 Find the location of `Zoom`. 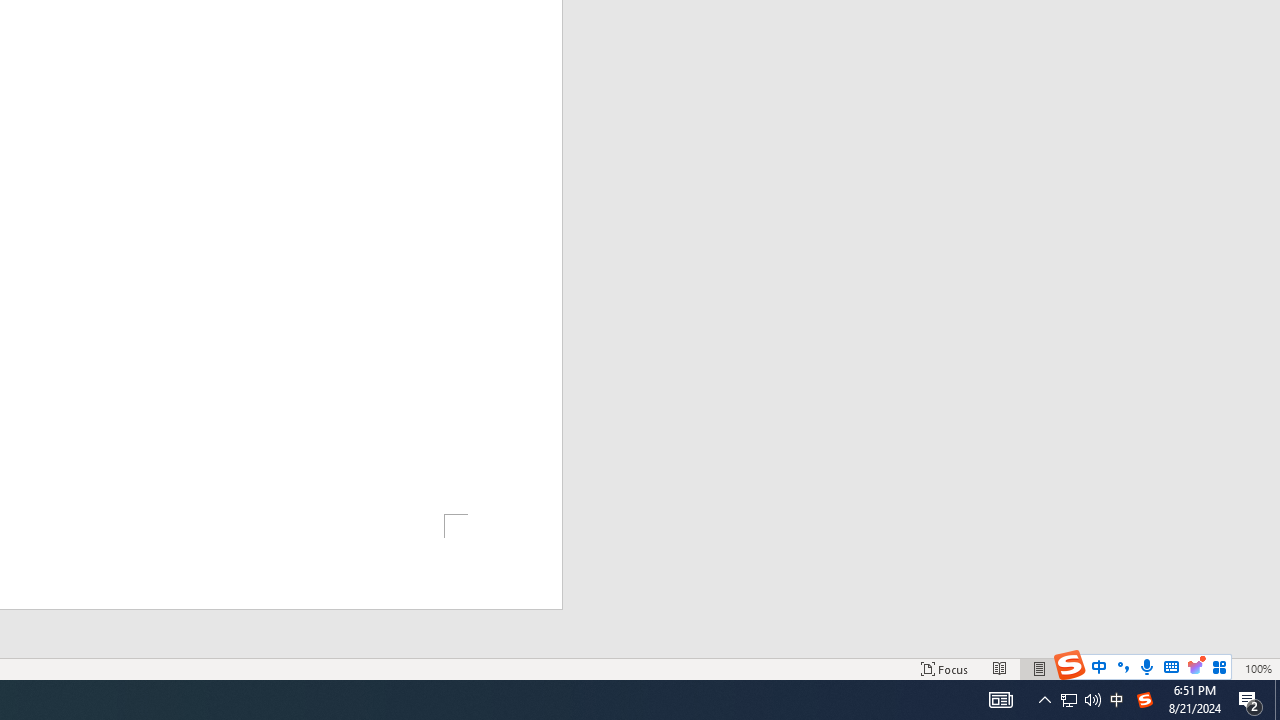

Zoom is located at coordinates (1168, 668).